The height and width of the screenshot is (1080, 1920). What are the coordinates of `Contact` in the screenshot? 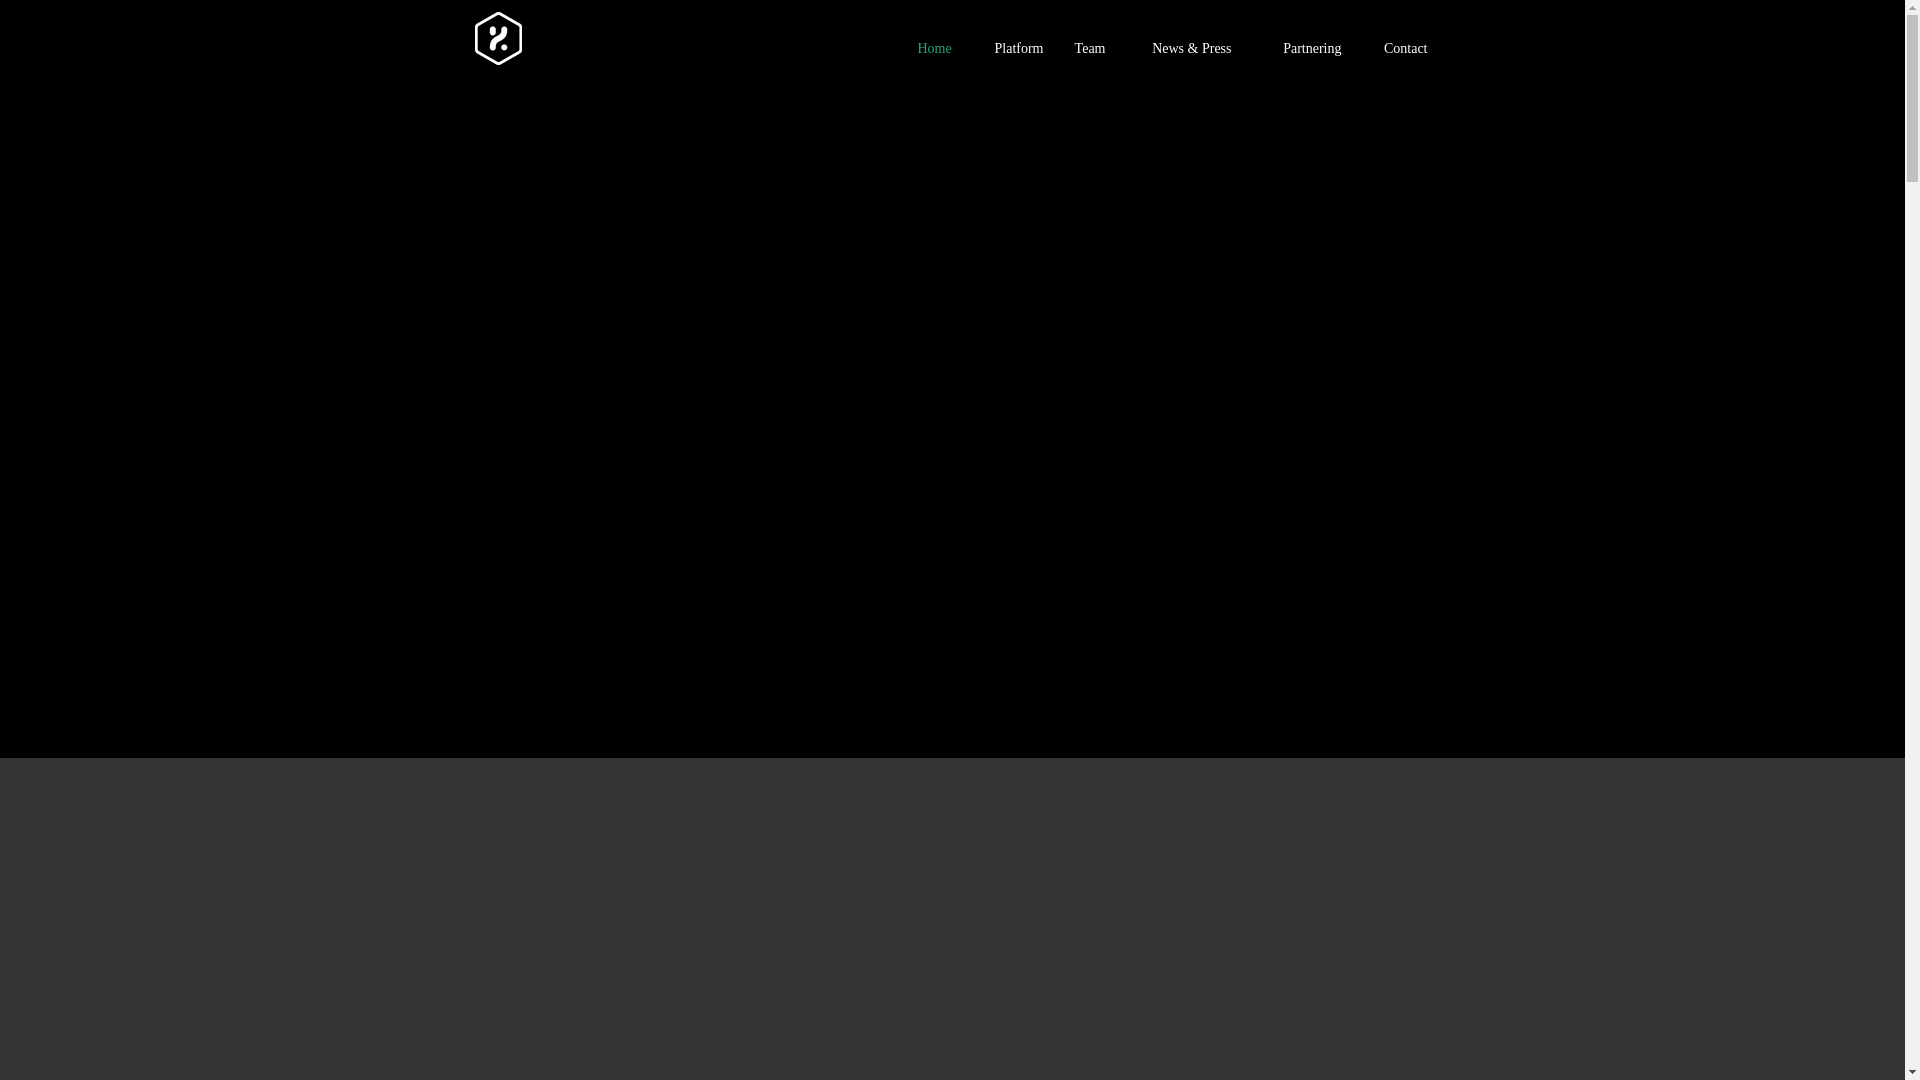 It's located at (1398, 48).